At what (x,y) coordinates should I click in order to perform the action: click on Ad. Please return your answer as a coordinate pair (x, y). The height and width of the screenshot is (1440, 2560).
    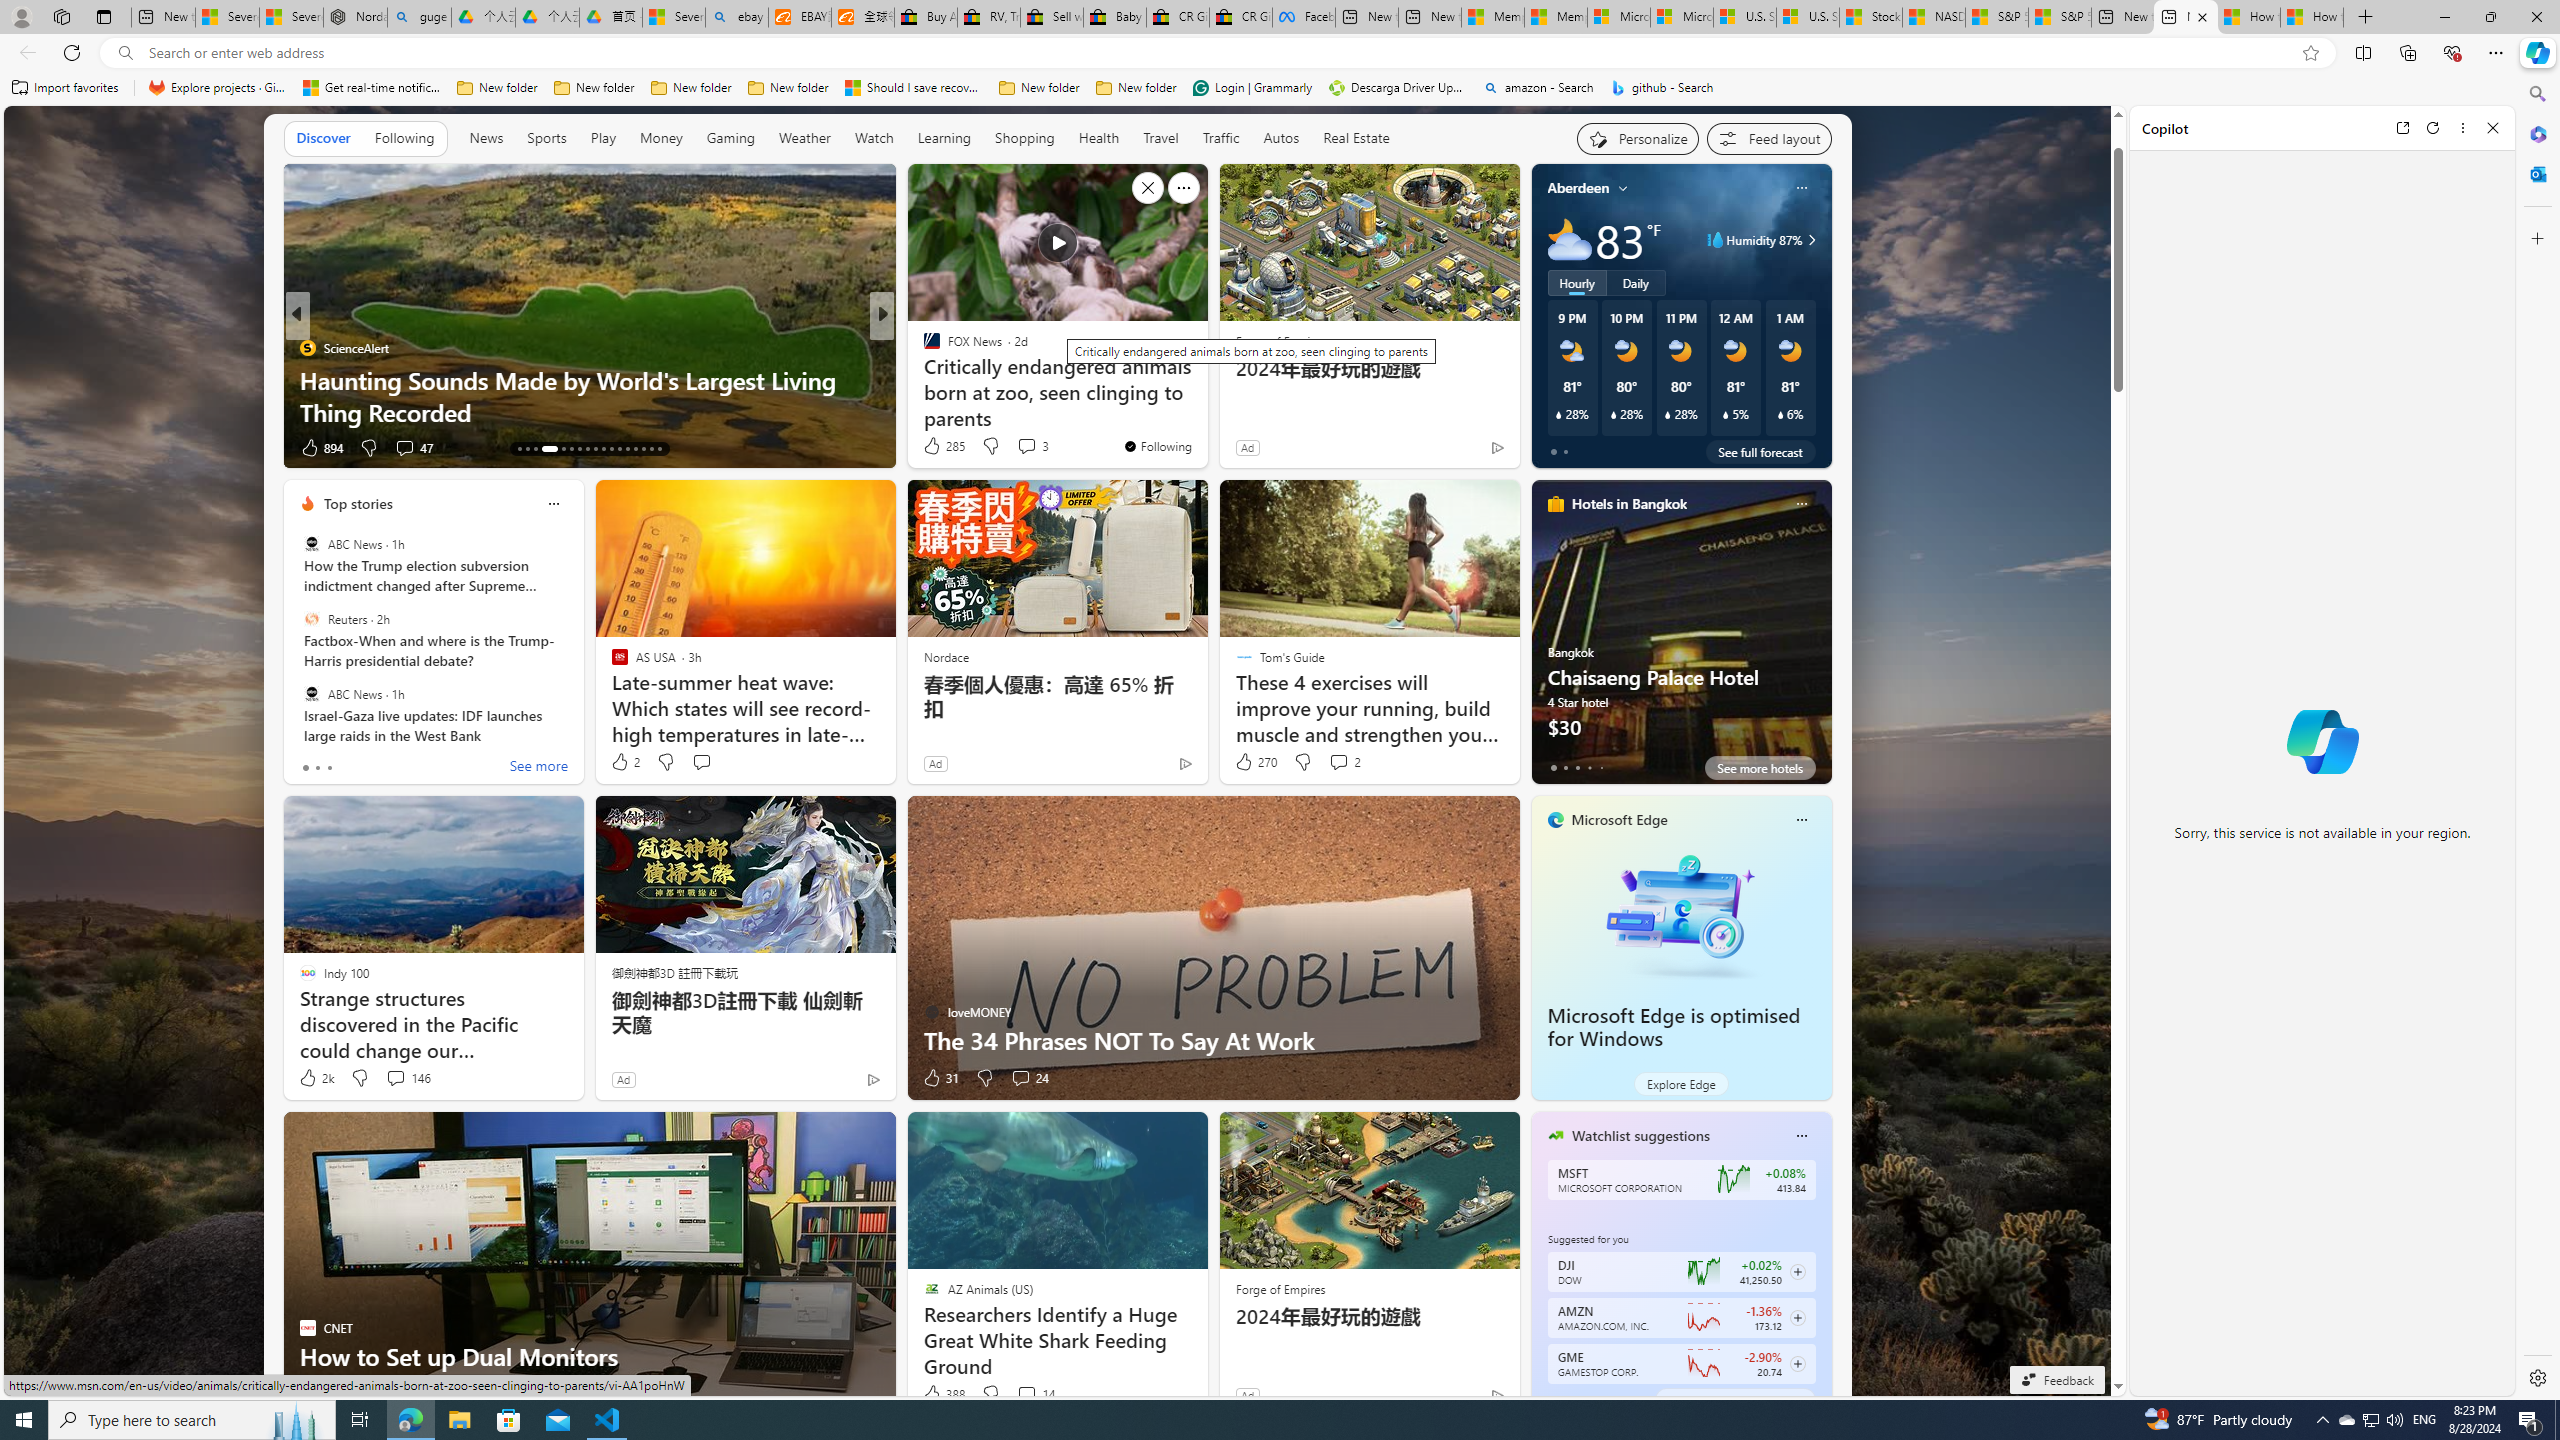
    Looking at the image, I should click on (1246, 1395).